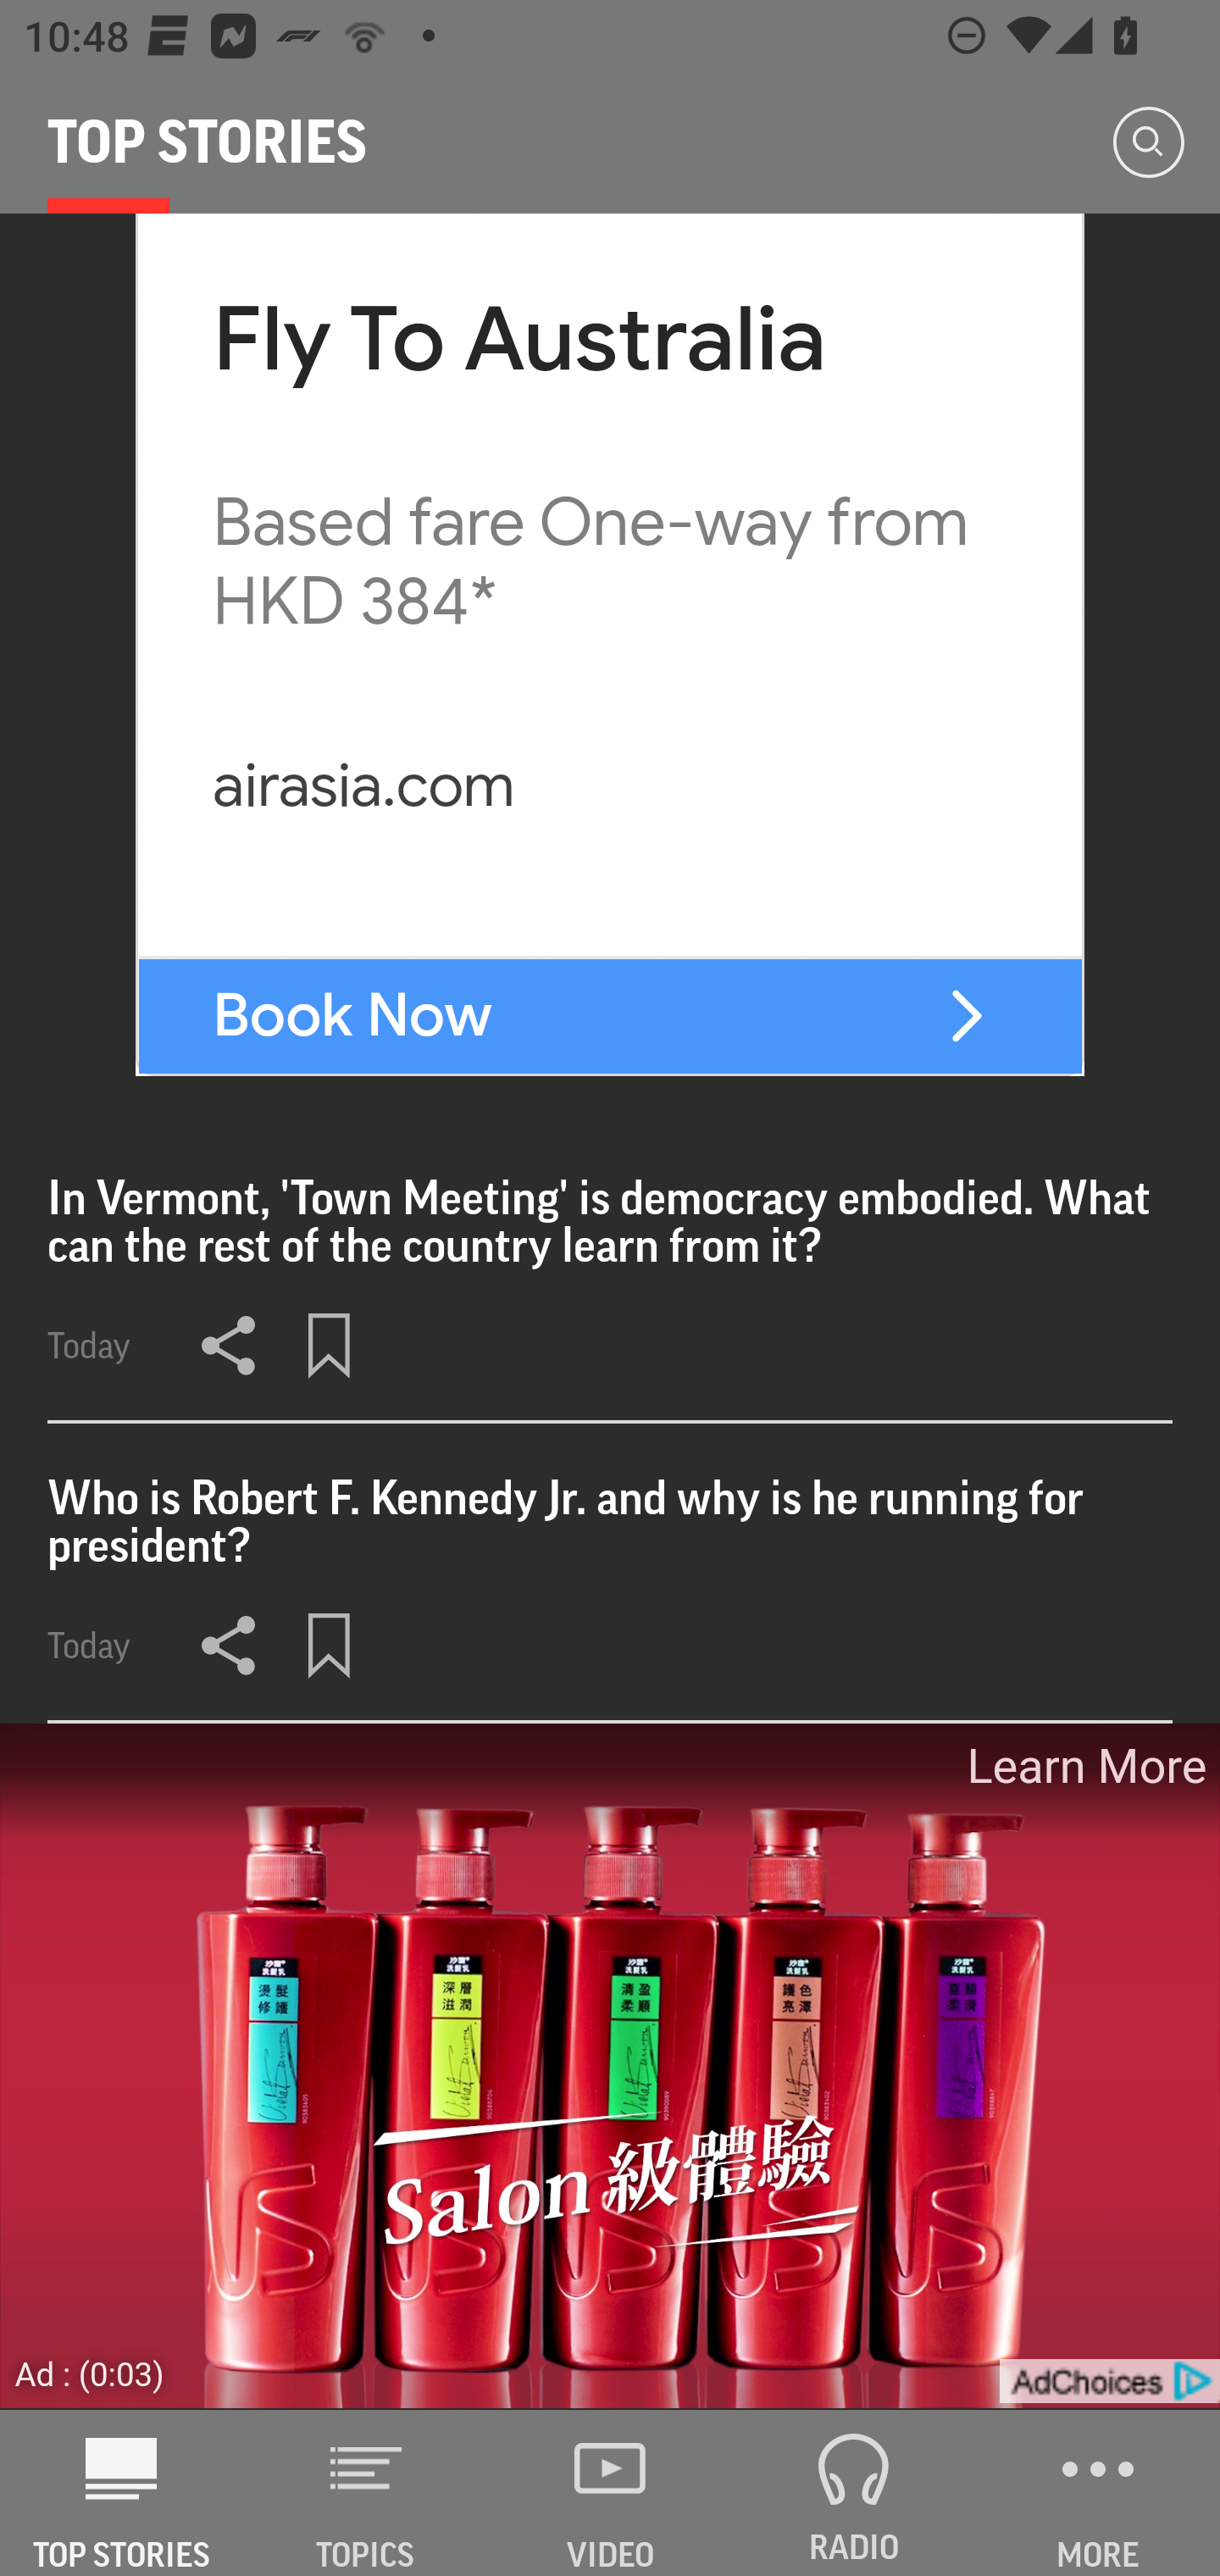 This screenshot has height=2576, width=1220. I want to click on Learn More Ad : (0:03) get?name=admarker-full-tl, so click(610, 2067).